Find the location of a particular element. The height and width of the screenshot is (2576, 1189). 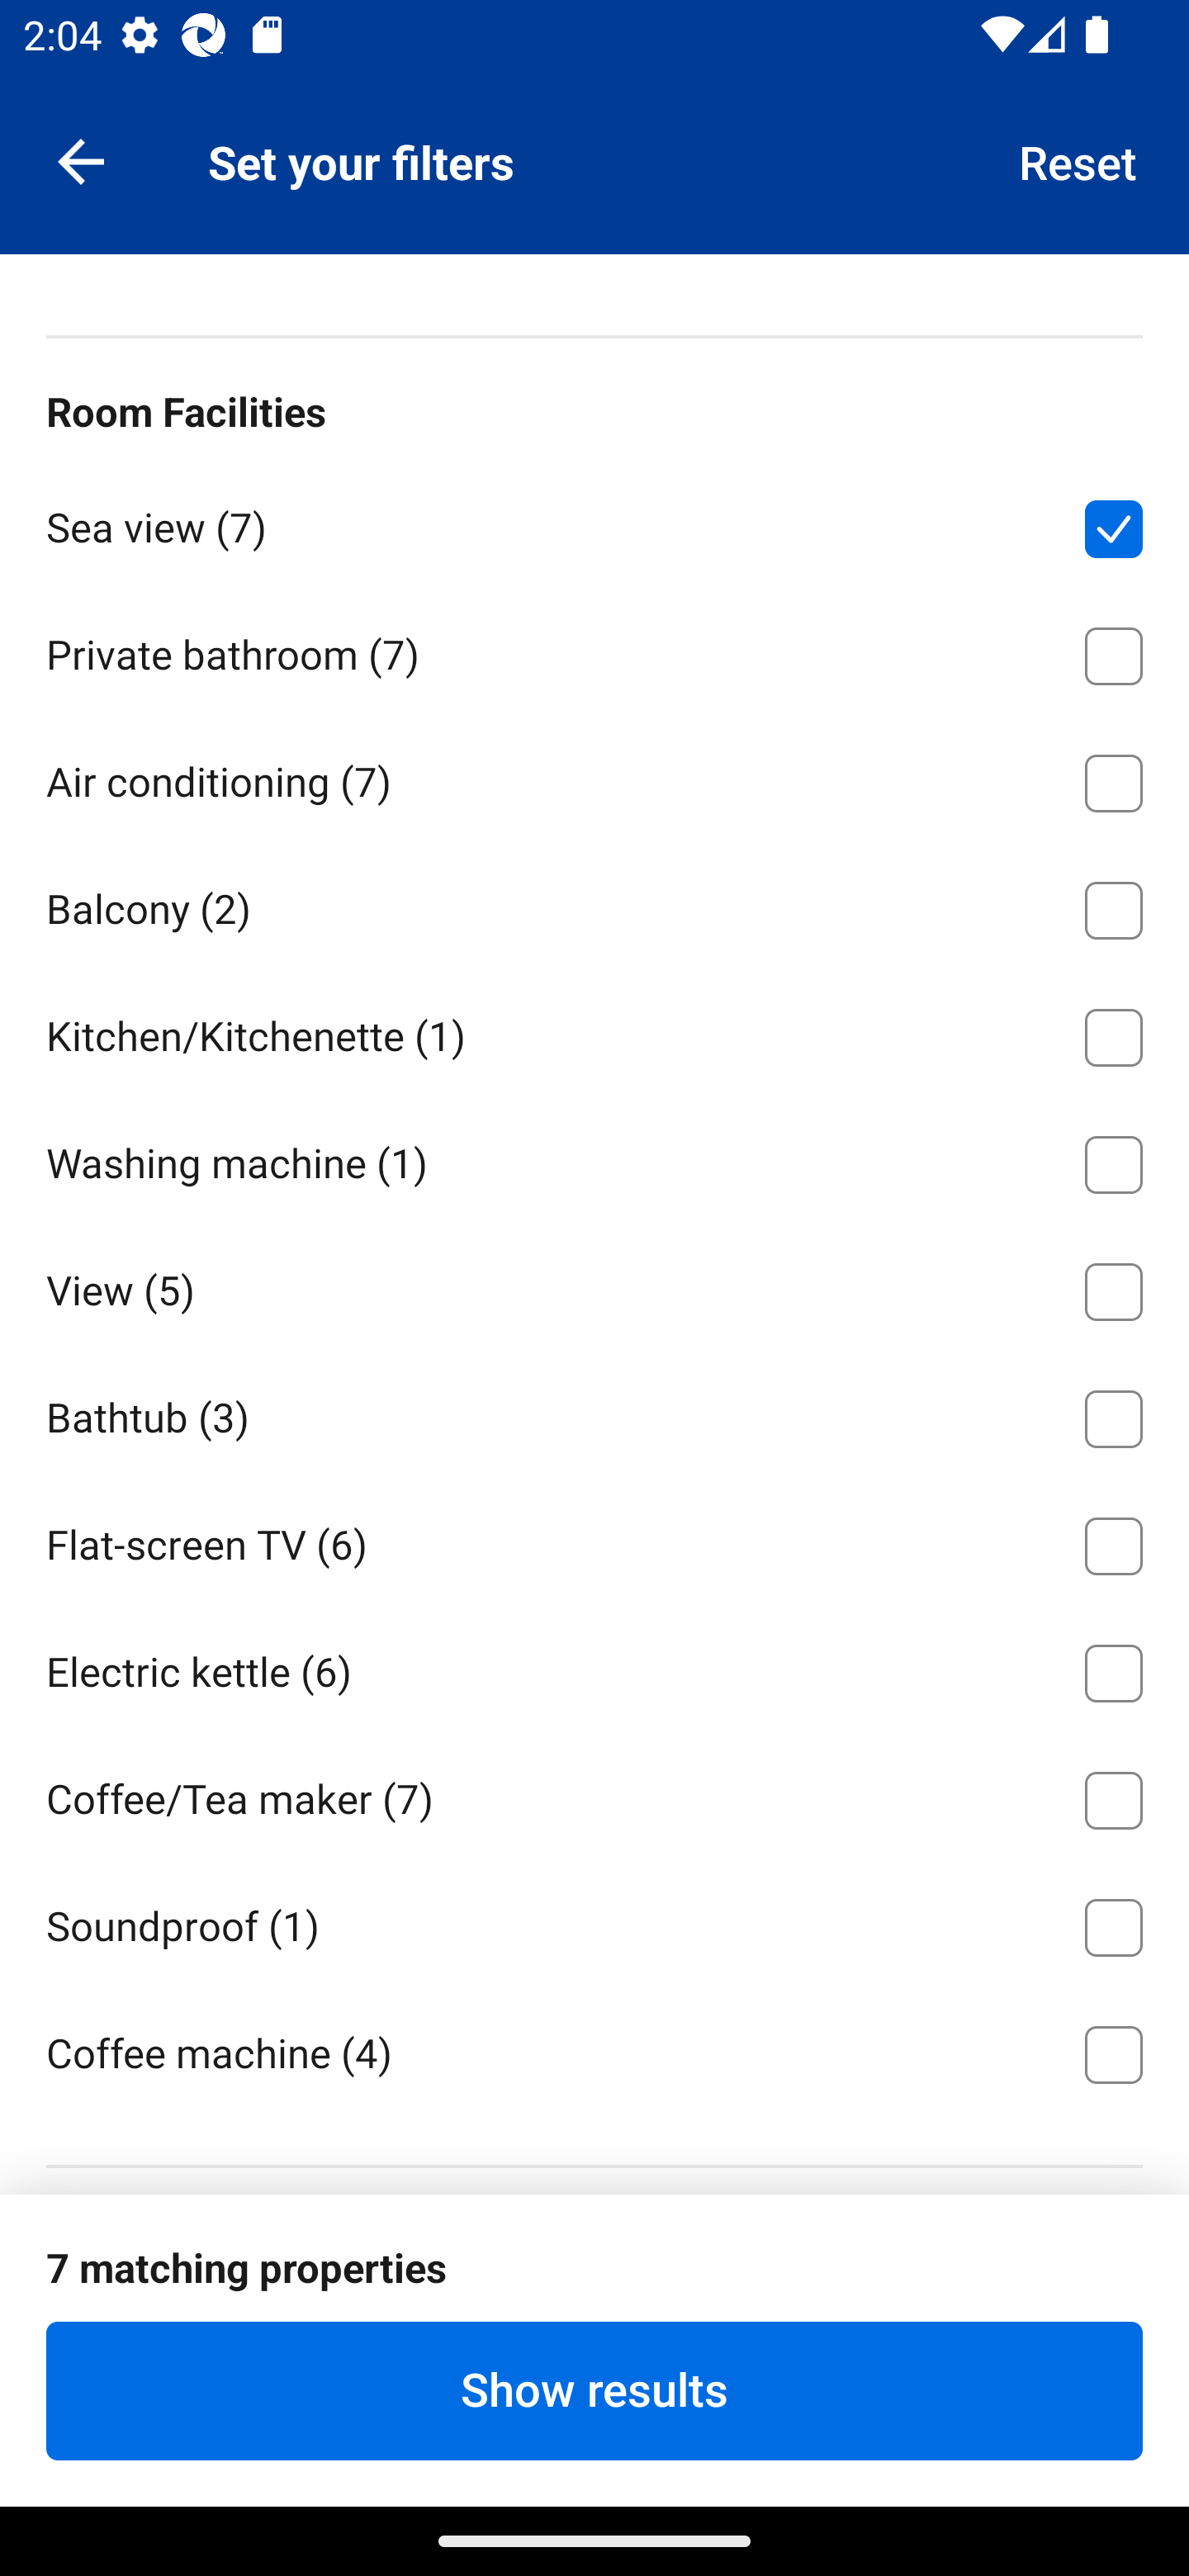

Balcony ⁦(2) is located at coordinates (594, 905).